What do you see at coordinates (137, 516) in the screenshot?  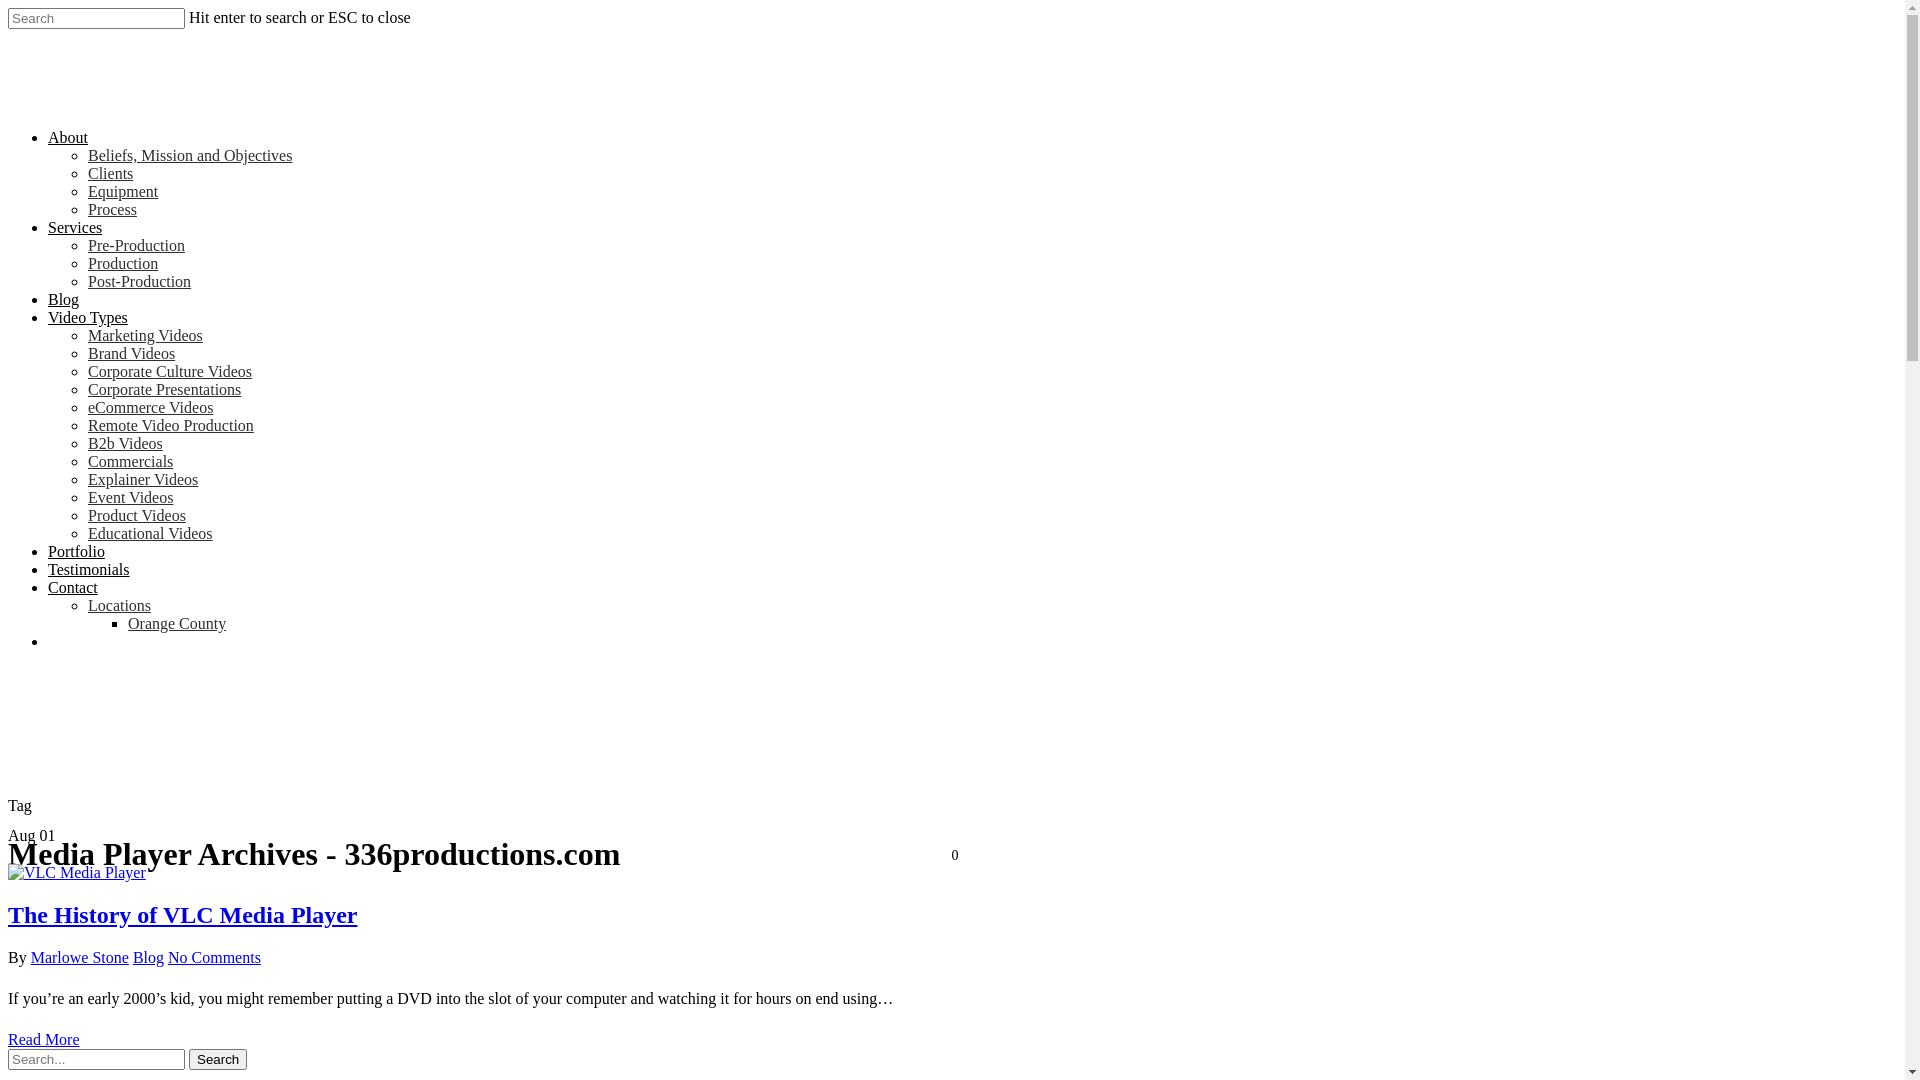 I see `Product Videos` at bounding box center [137, 516].